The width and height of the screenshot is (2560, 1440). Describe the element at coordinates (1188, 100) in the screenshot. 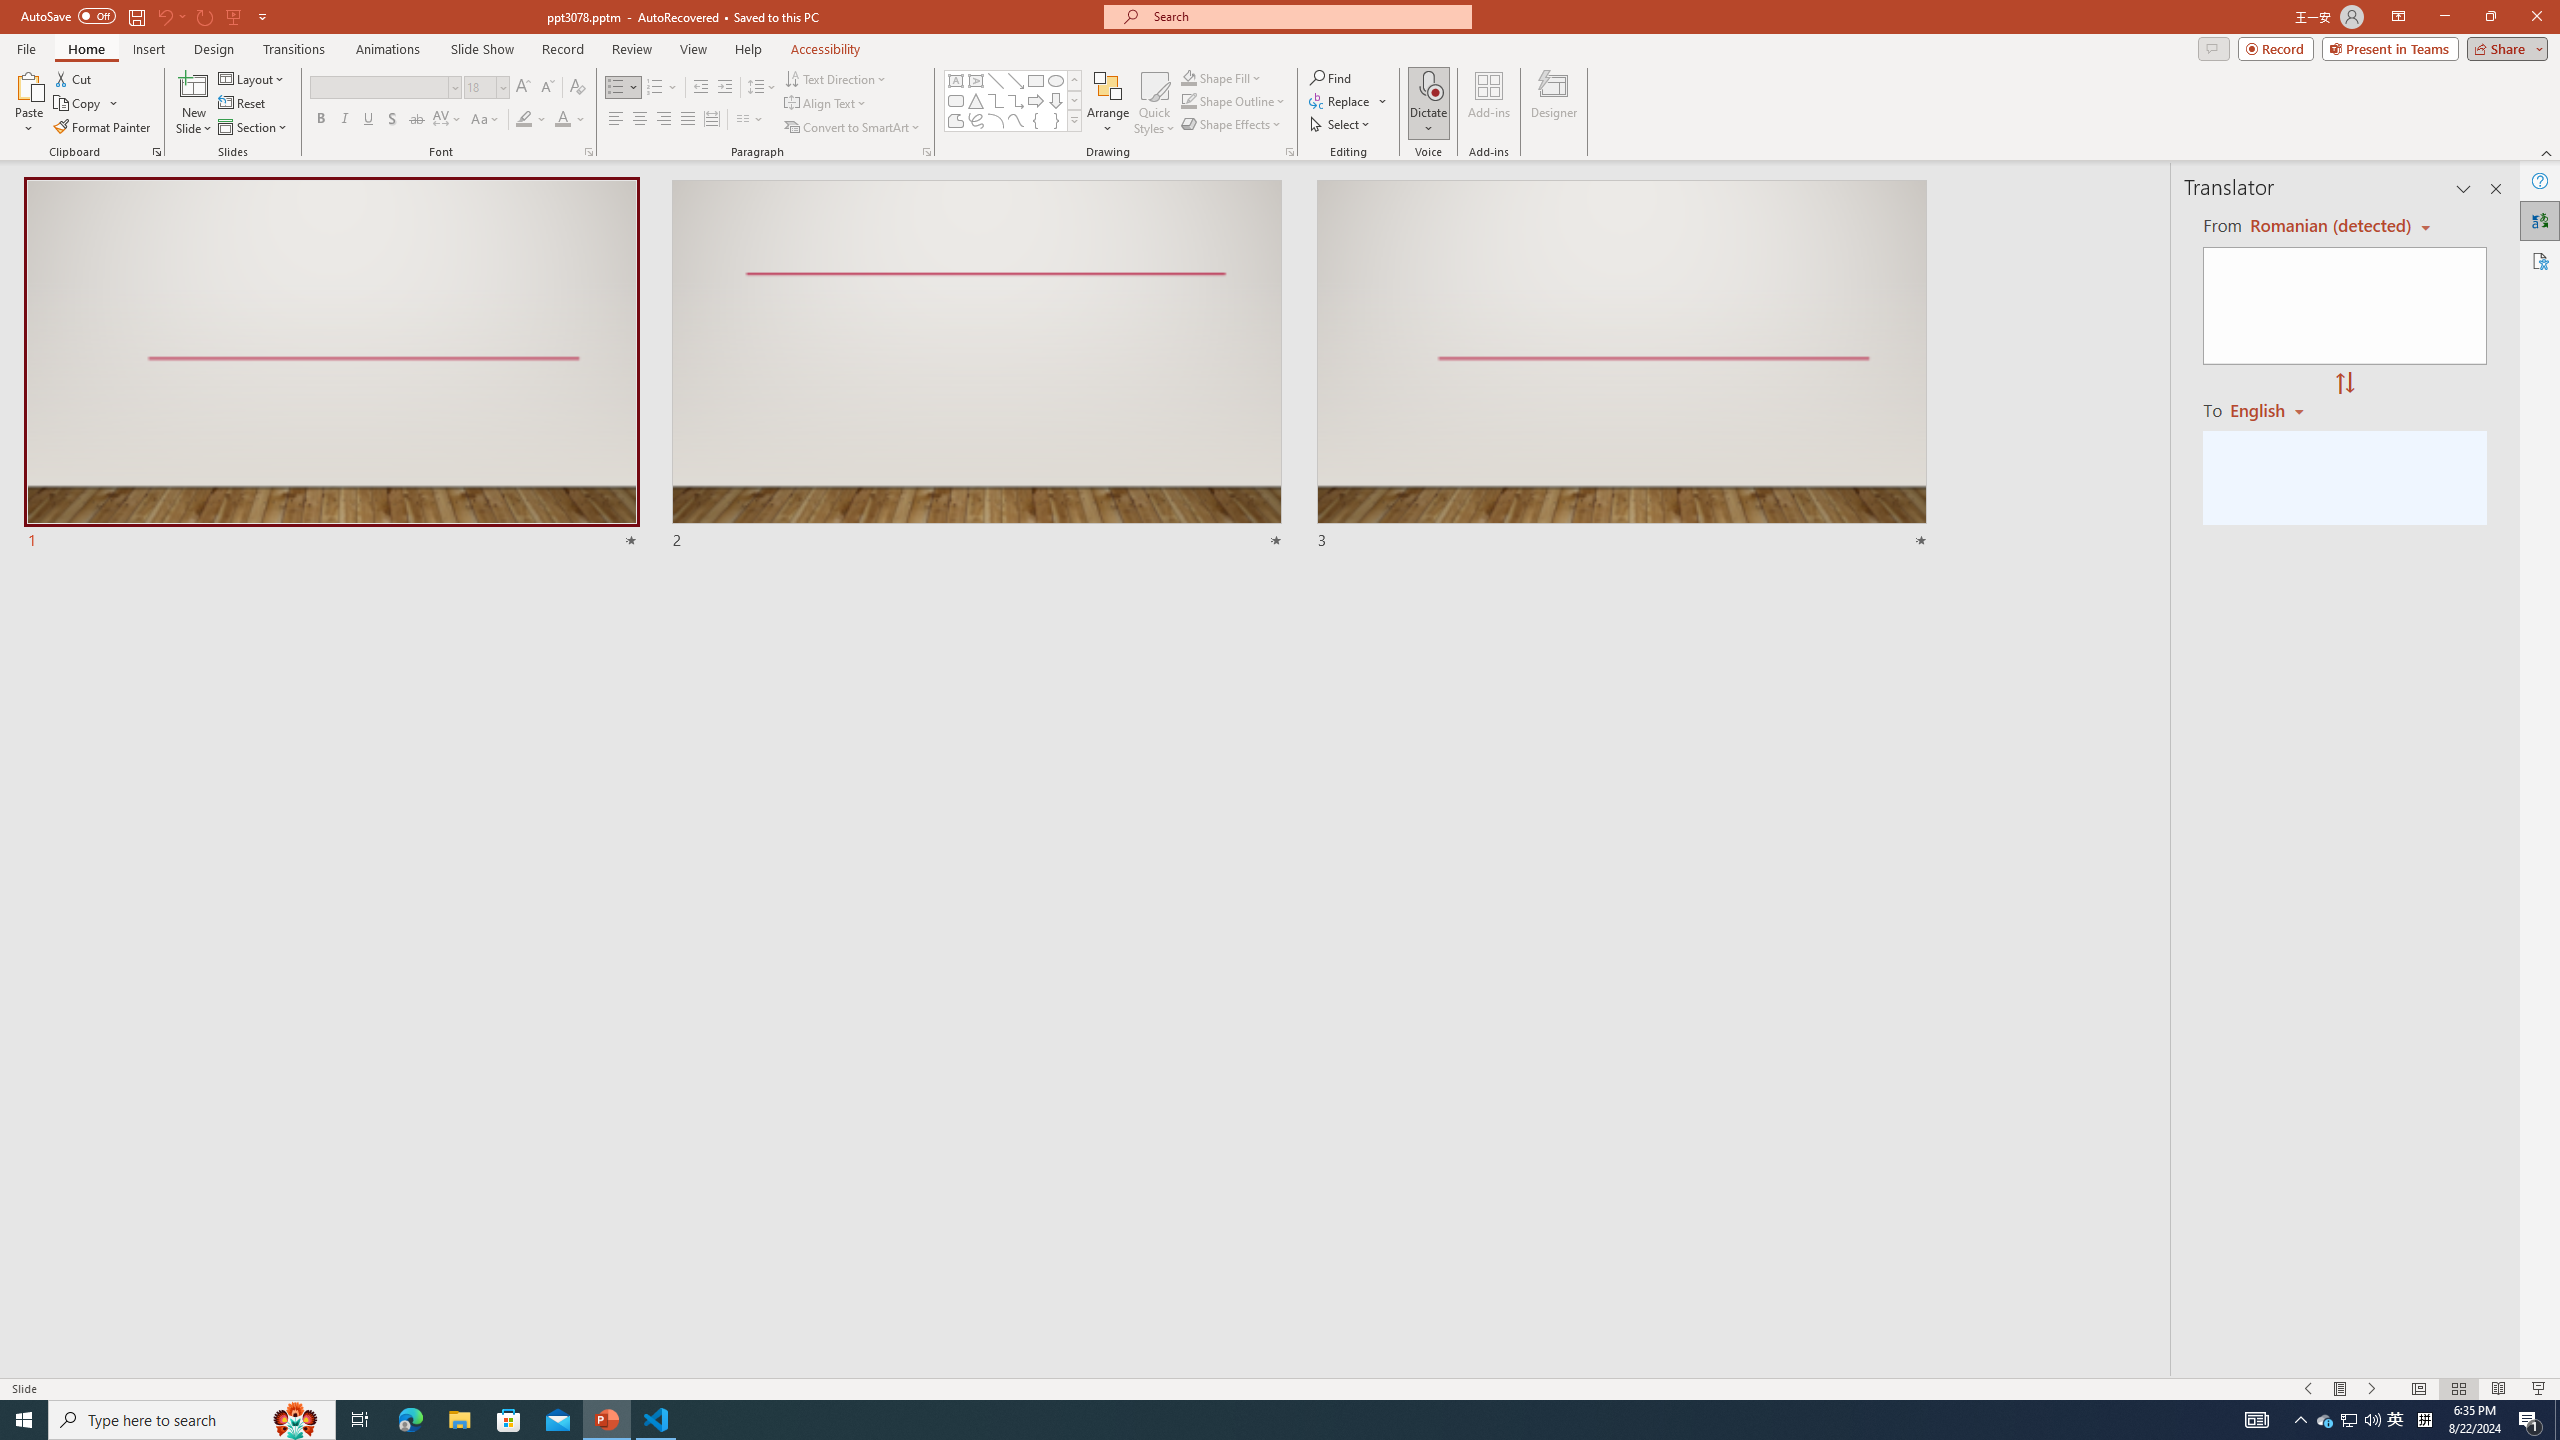

I see `Shape Outline Green, Accent 1` at that location.